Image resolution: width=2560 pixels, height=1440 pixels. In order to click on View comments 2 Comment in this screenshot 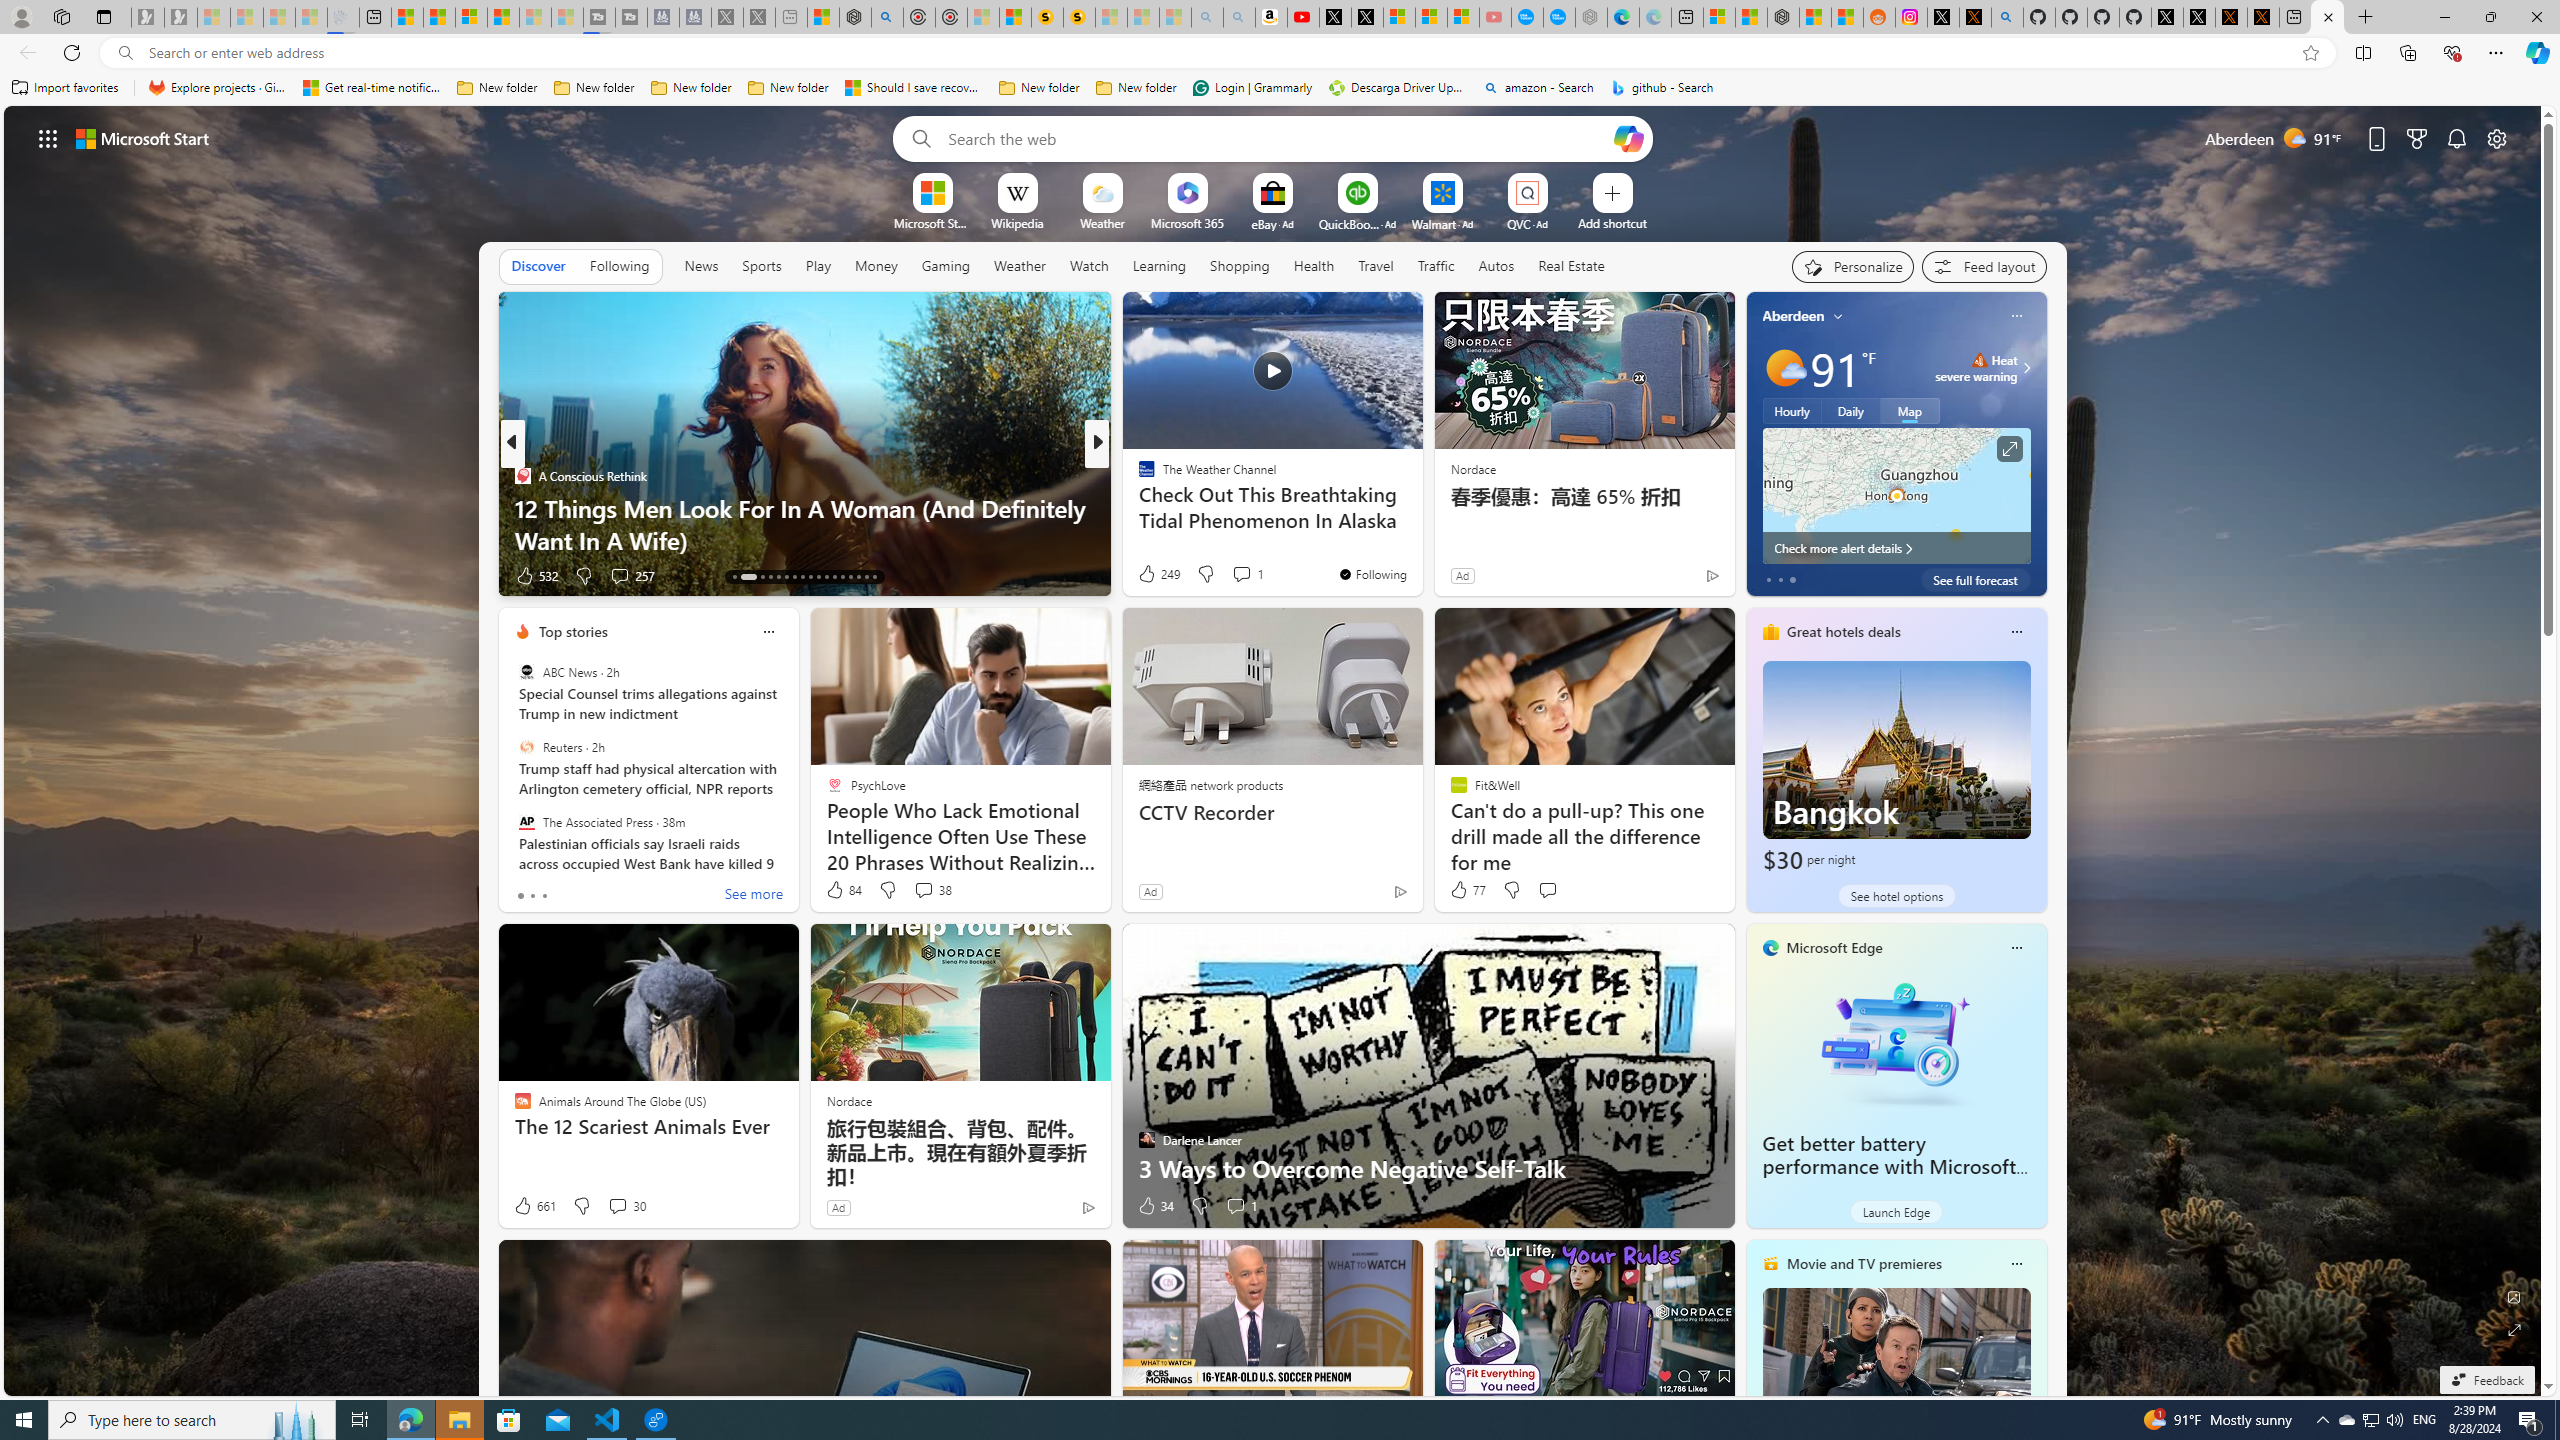, I will do `click(1222, 575)`.